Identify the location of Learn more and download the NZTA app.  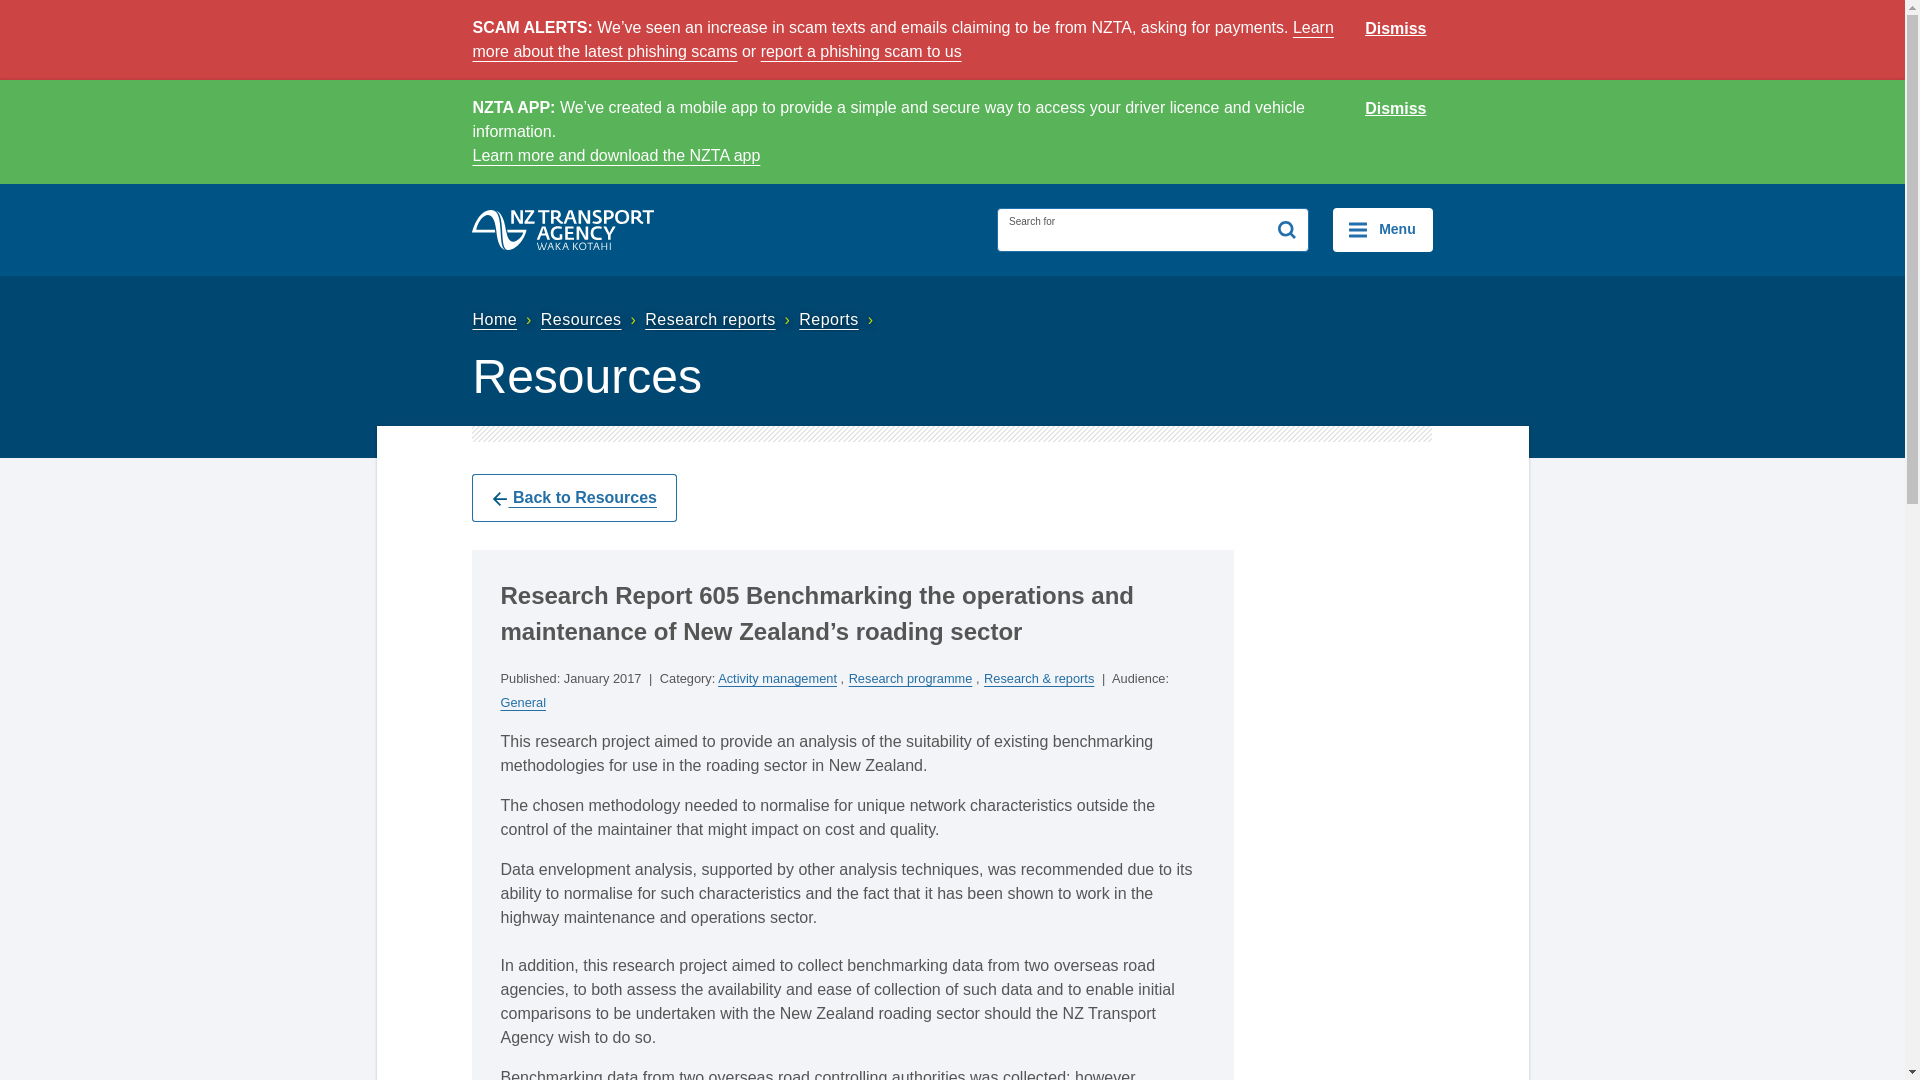
(616, 155).